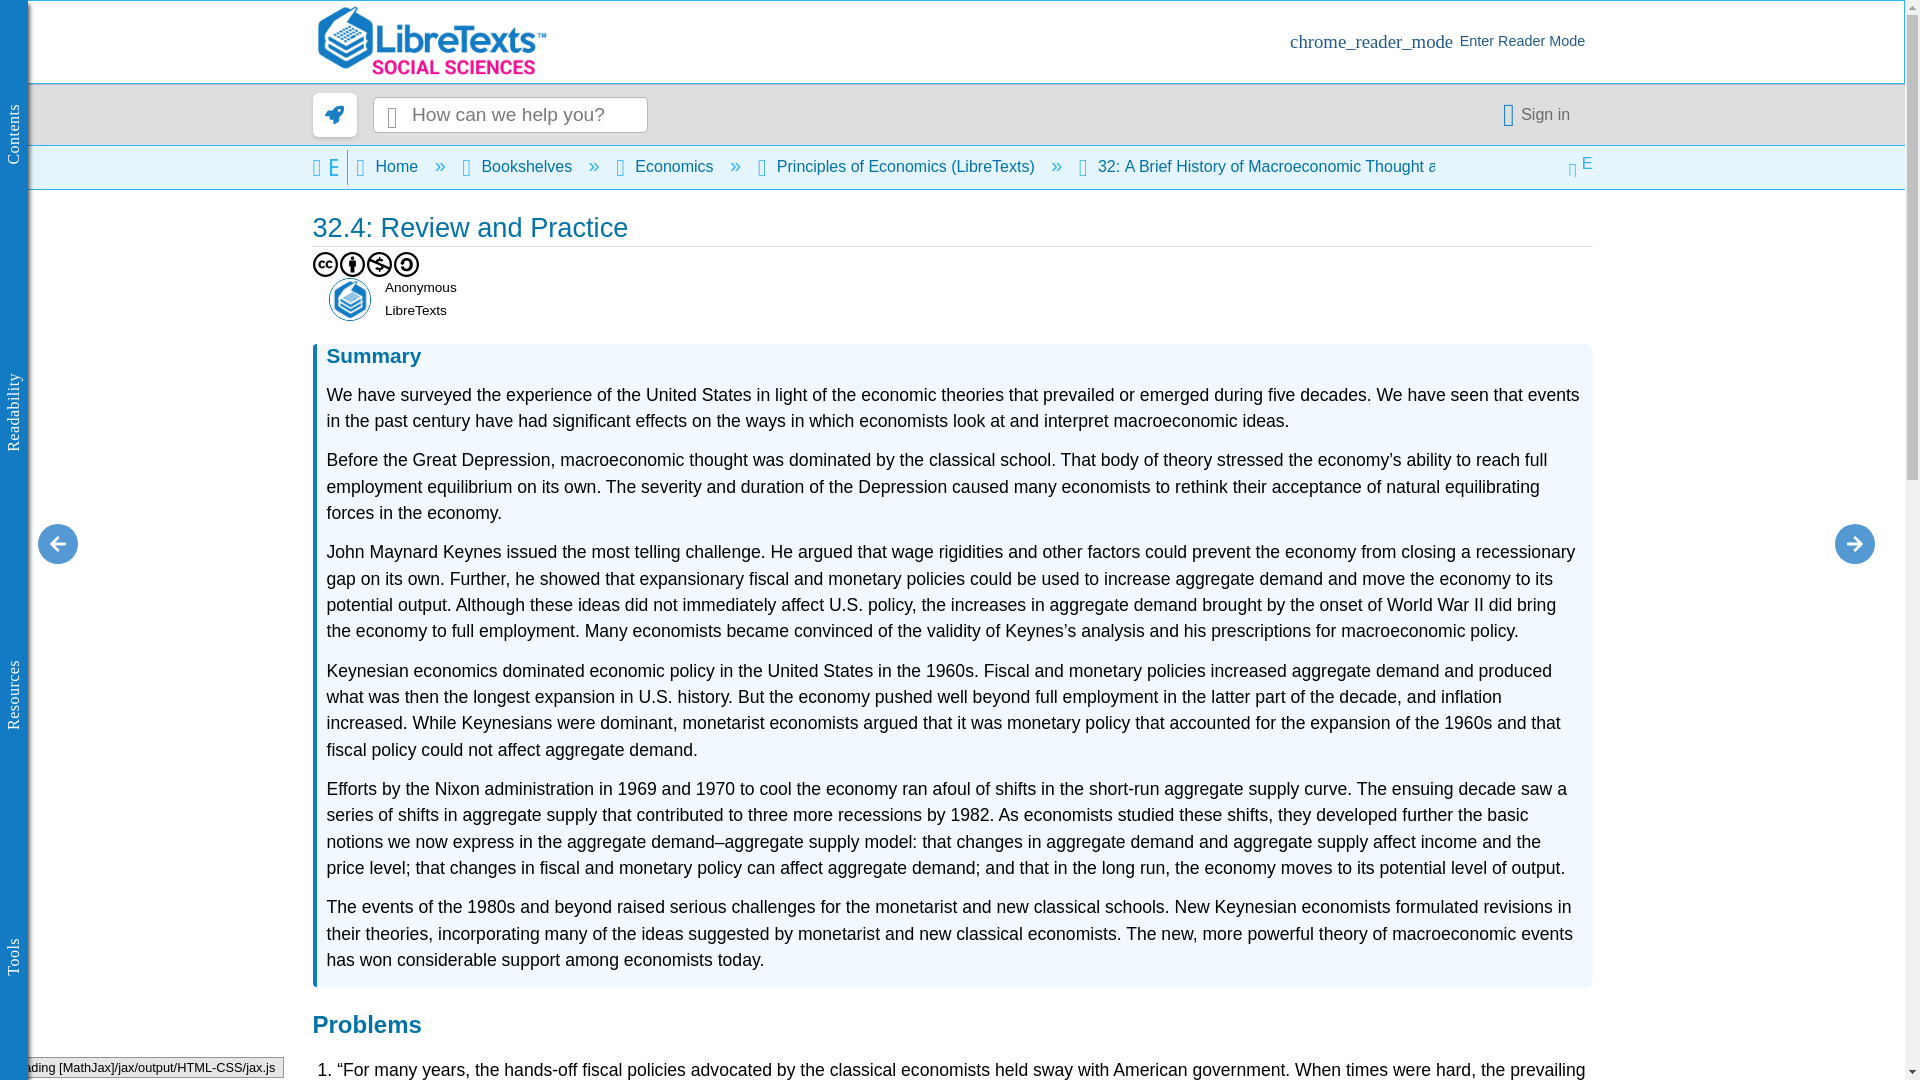 This screenshot has width=1920, height=1080. What do you see at coordinates (1540, 114) in the screenshot?
I see `Single Sign-On` at bounding box center [1540, 114].